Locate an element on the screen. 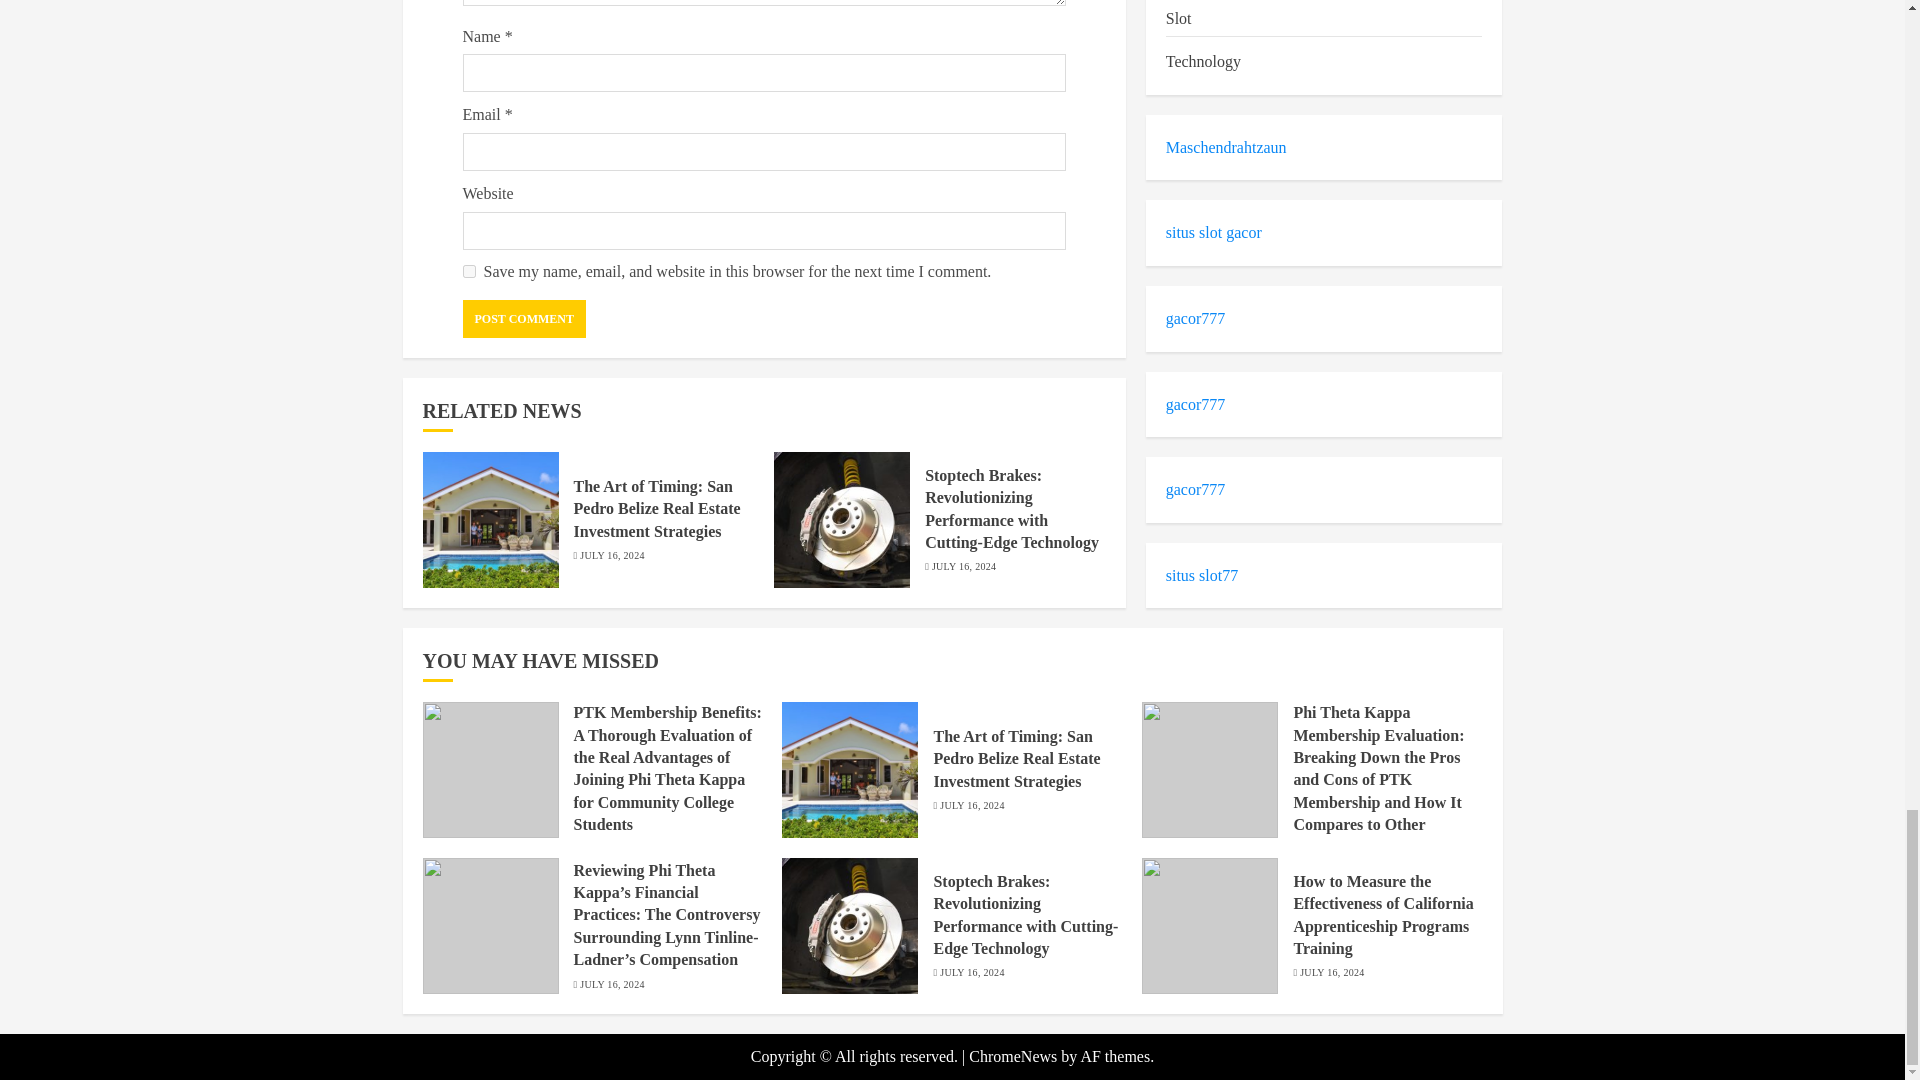  JULY 16, 2024 is located at coordinates (611, 555).